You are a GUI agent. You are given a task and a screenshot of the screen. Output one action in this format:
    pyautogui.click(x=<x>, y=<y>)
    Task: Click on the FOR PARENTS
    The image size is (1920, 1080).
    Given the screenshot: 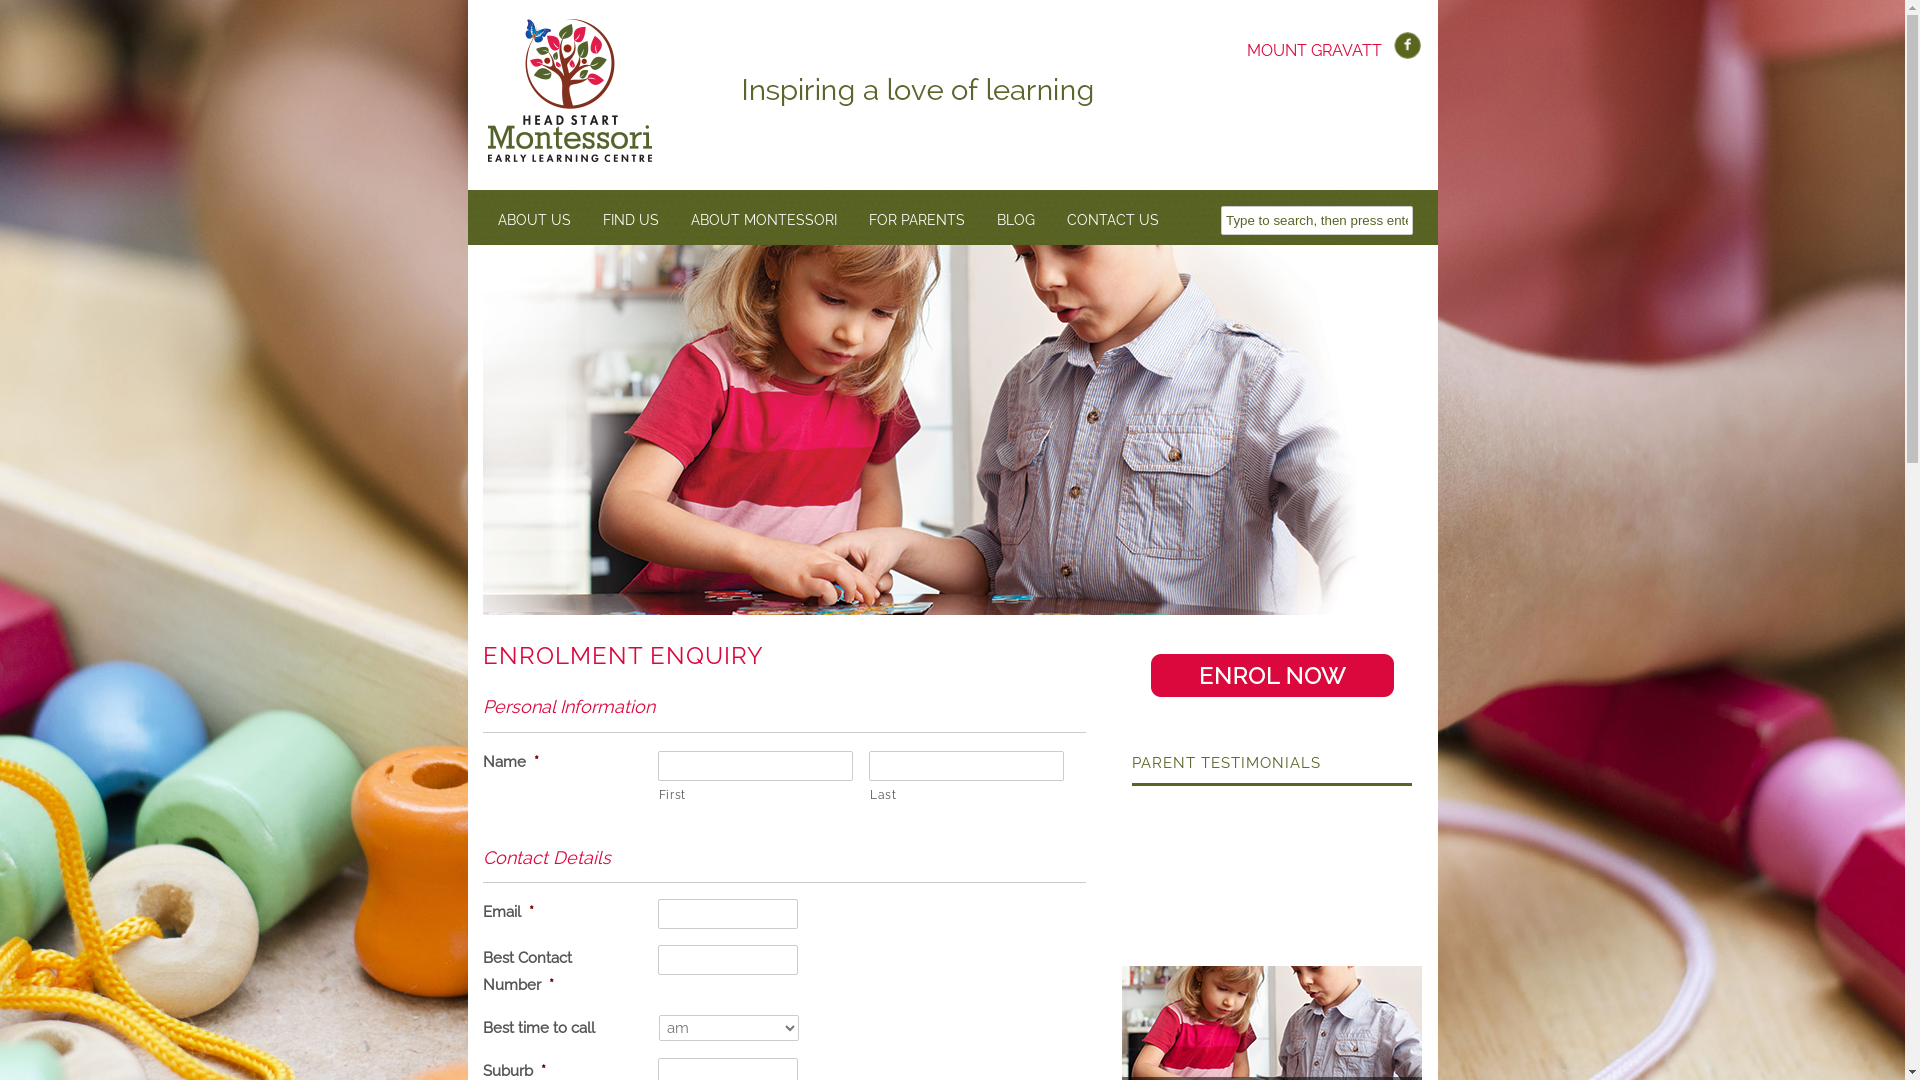 What is the action you would take?
    pyautogui.click(x=918, y=220)
    